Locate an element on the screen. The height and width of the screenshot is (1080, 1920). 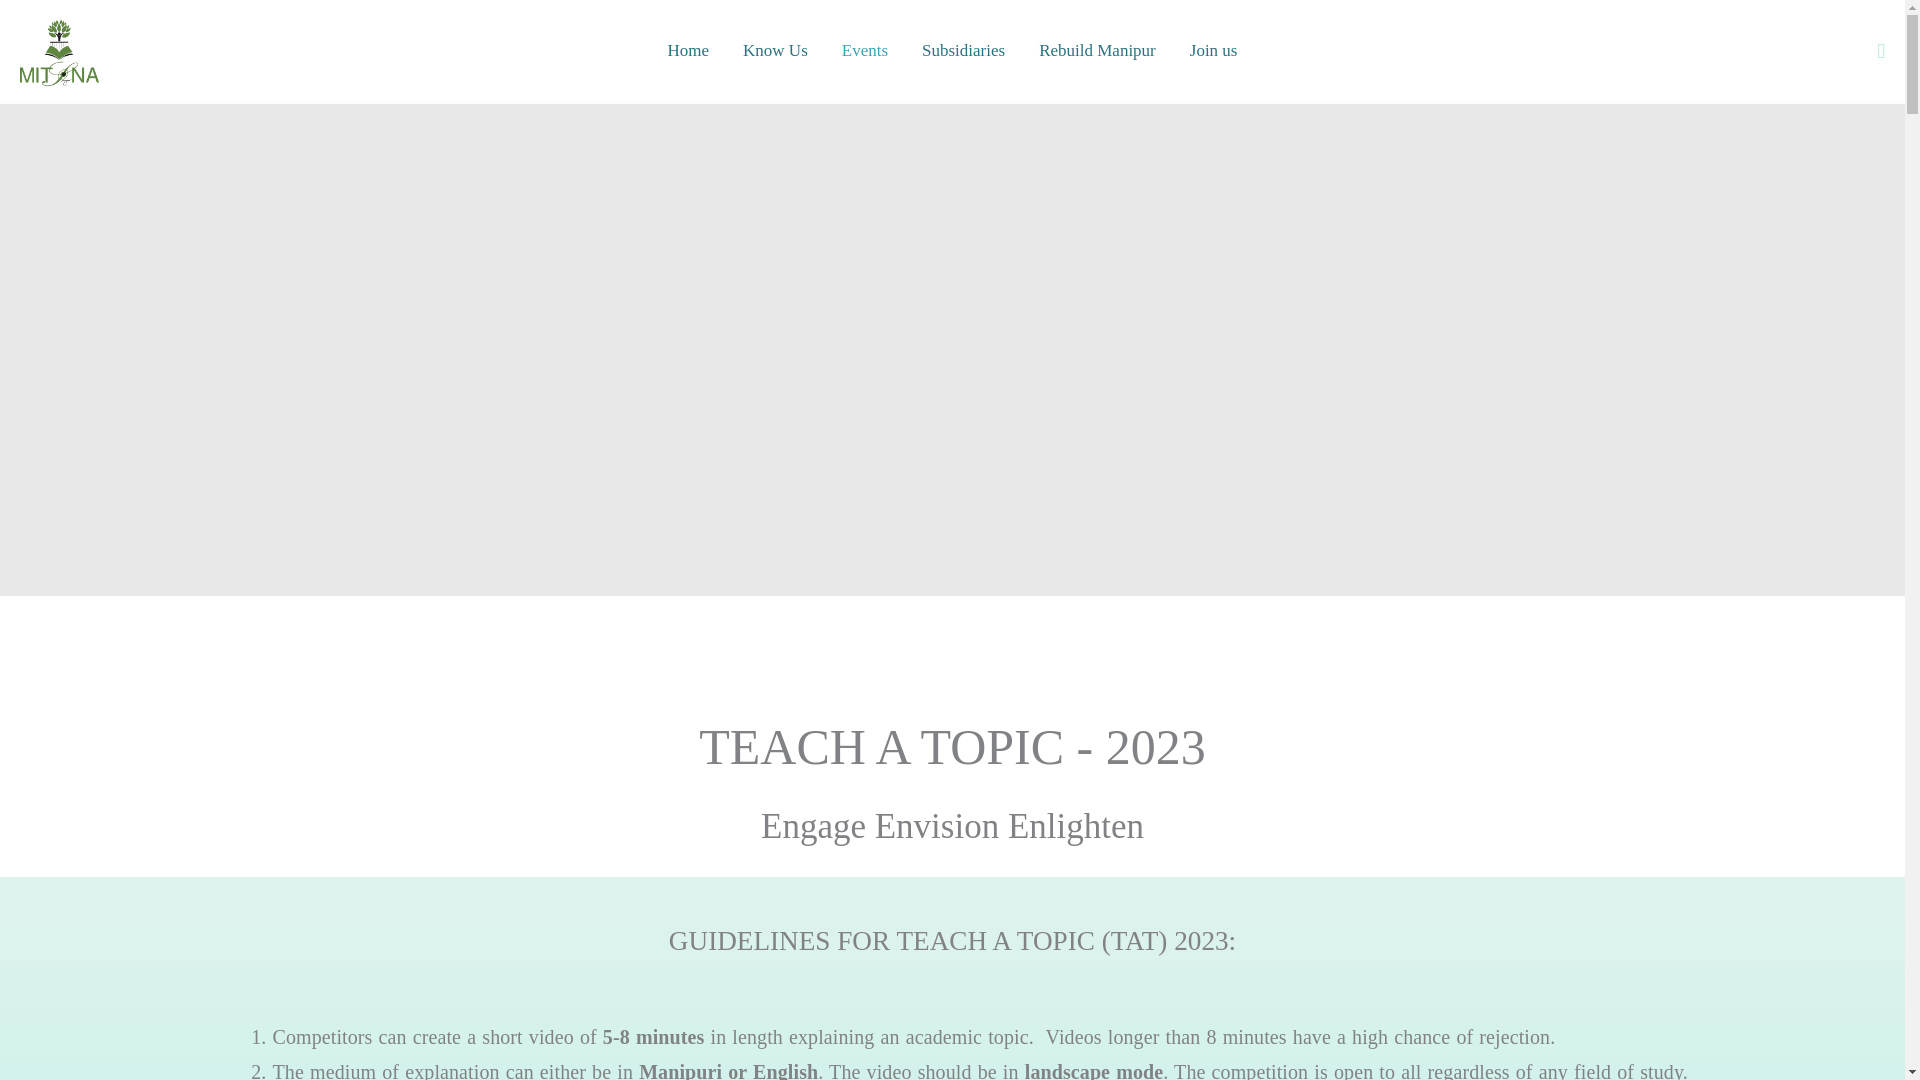
Events is located at coordinates (864, 50).